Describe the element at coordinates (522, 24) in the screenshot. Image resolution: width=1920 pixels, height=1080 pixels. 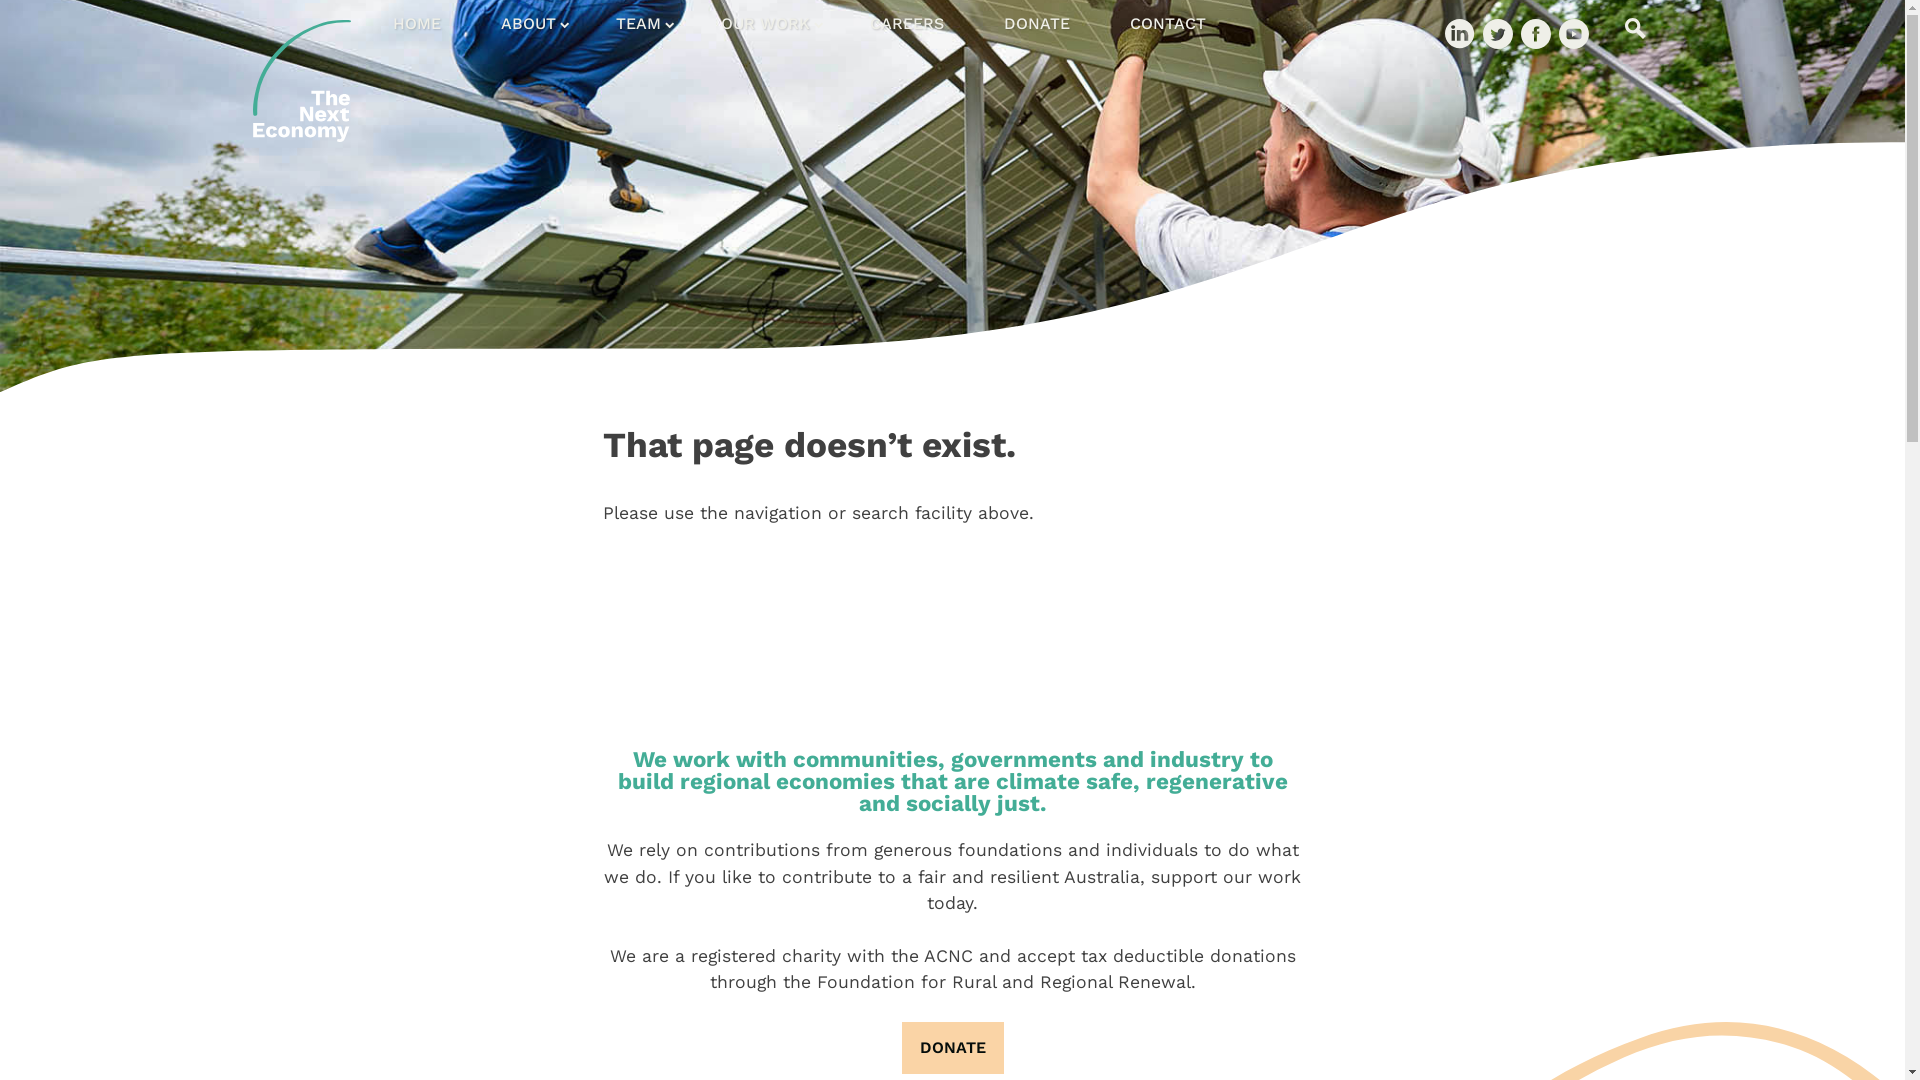
I see `ABOUT` at that location.